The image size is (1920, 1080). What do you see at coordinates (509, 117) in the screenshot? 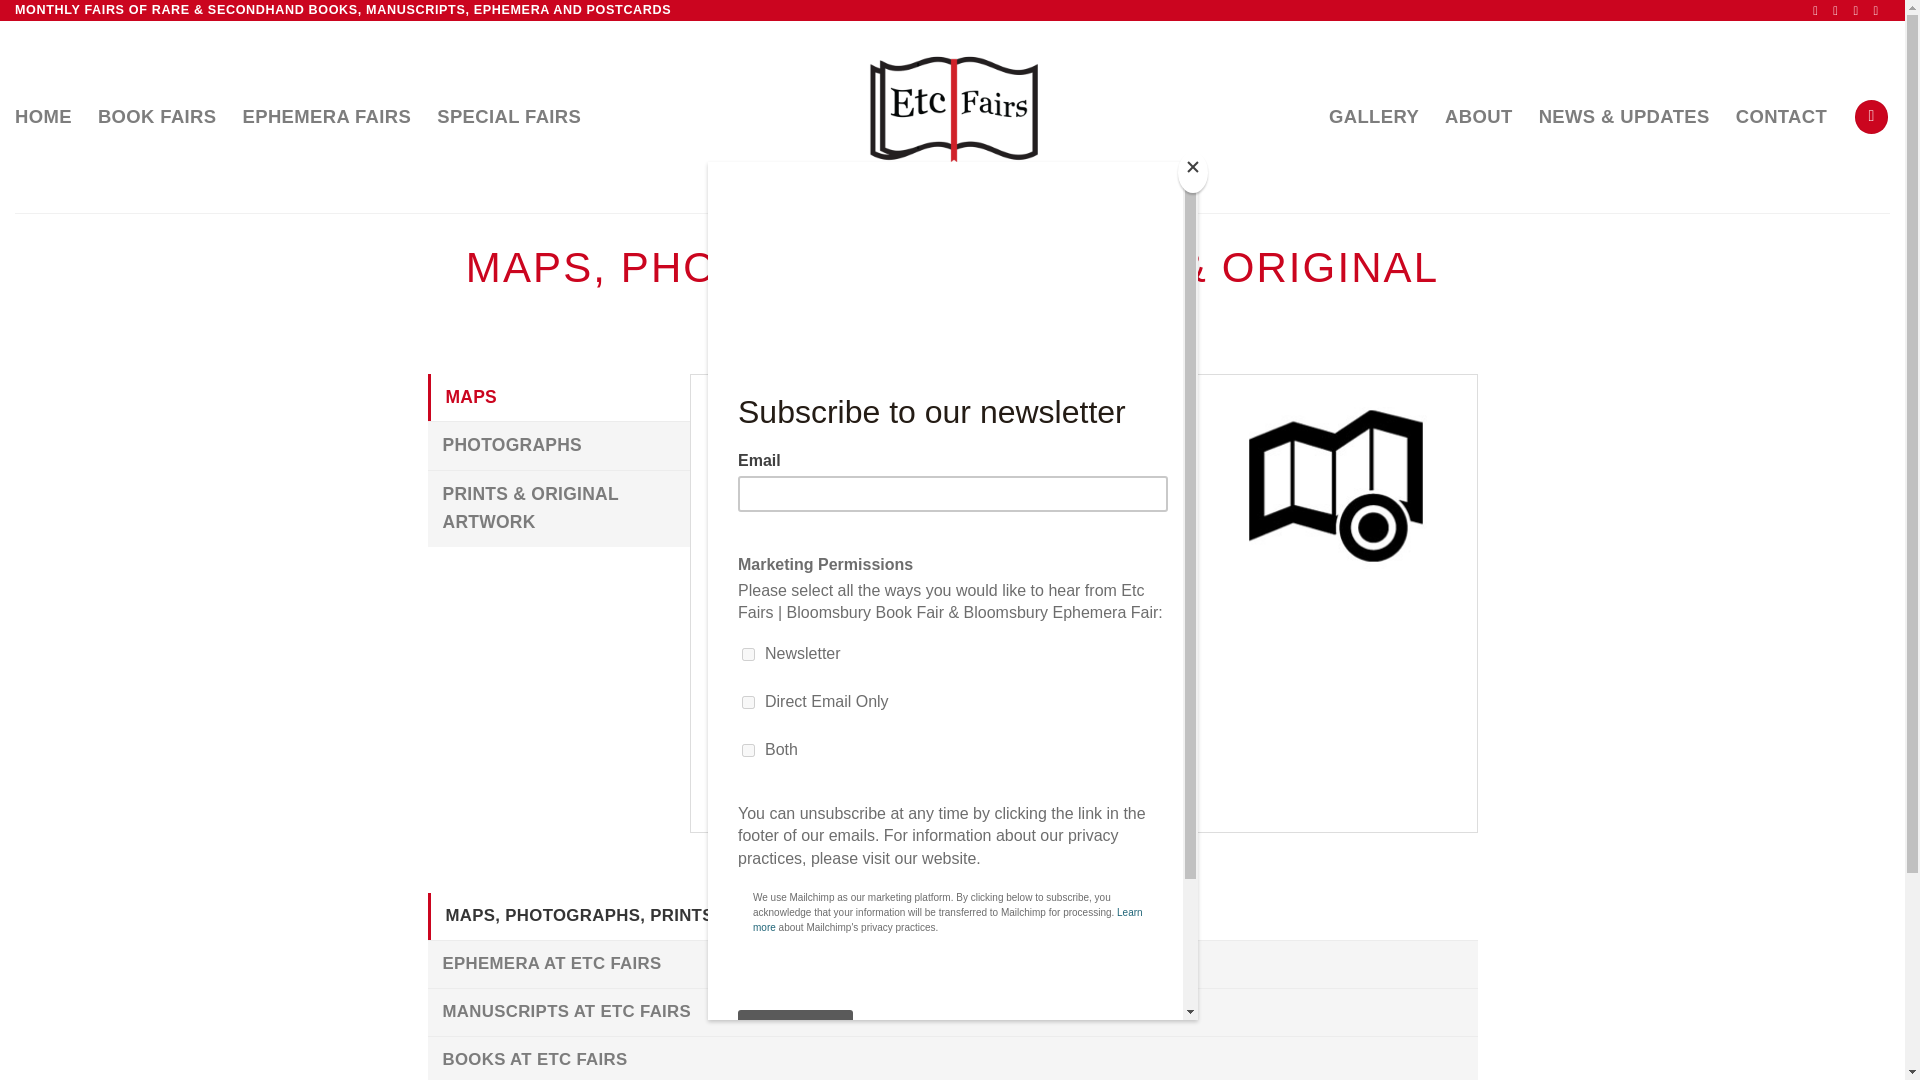
I see `SPECIAL FAIRS` at bounding box center [509, 117].